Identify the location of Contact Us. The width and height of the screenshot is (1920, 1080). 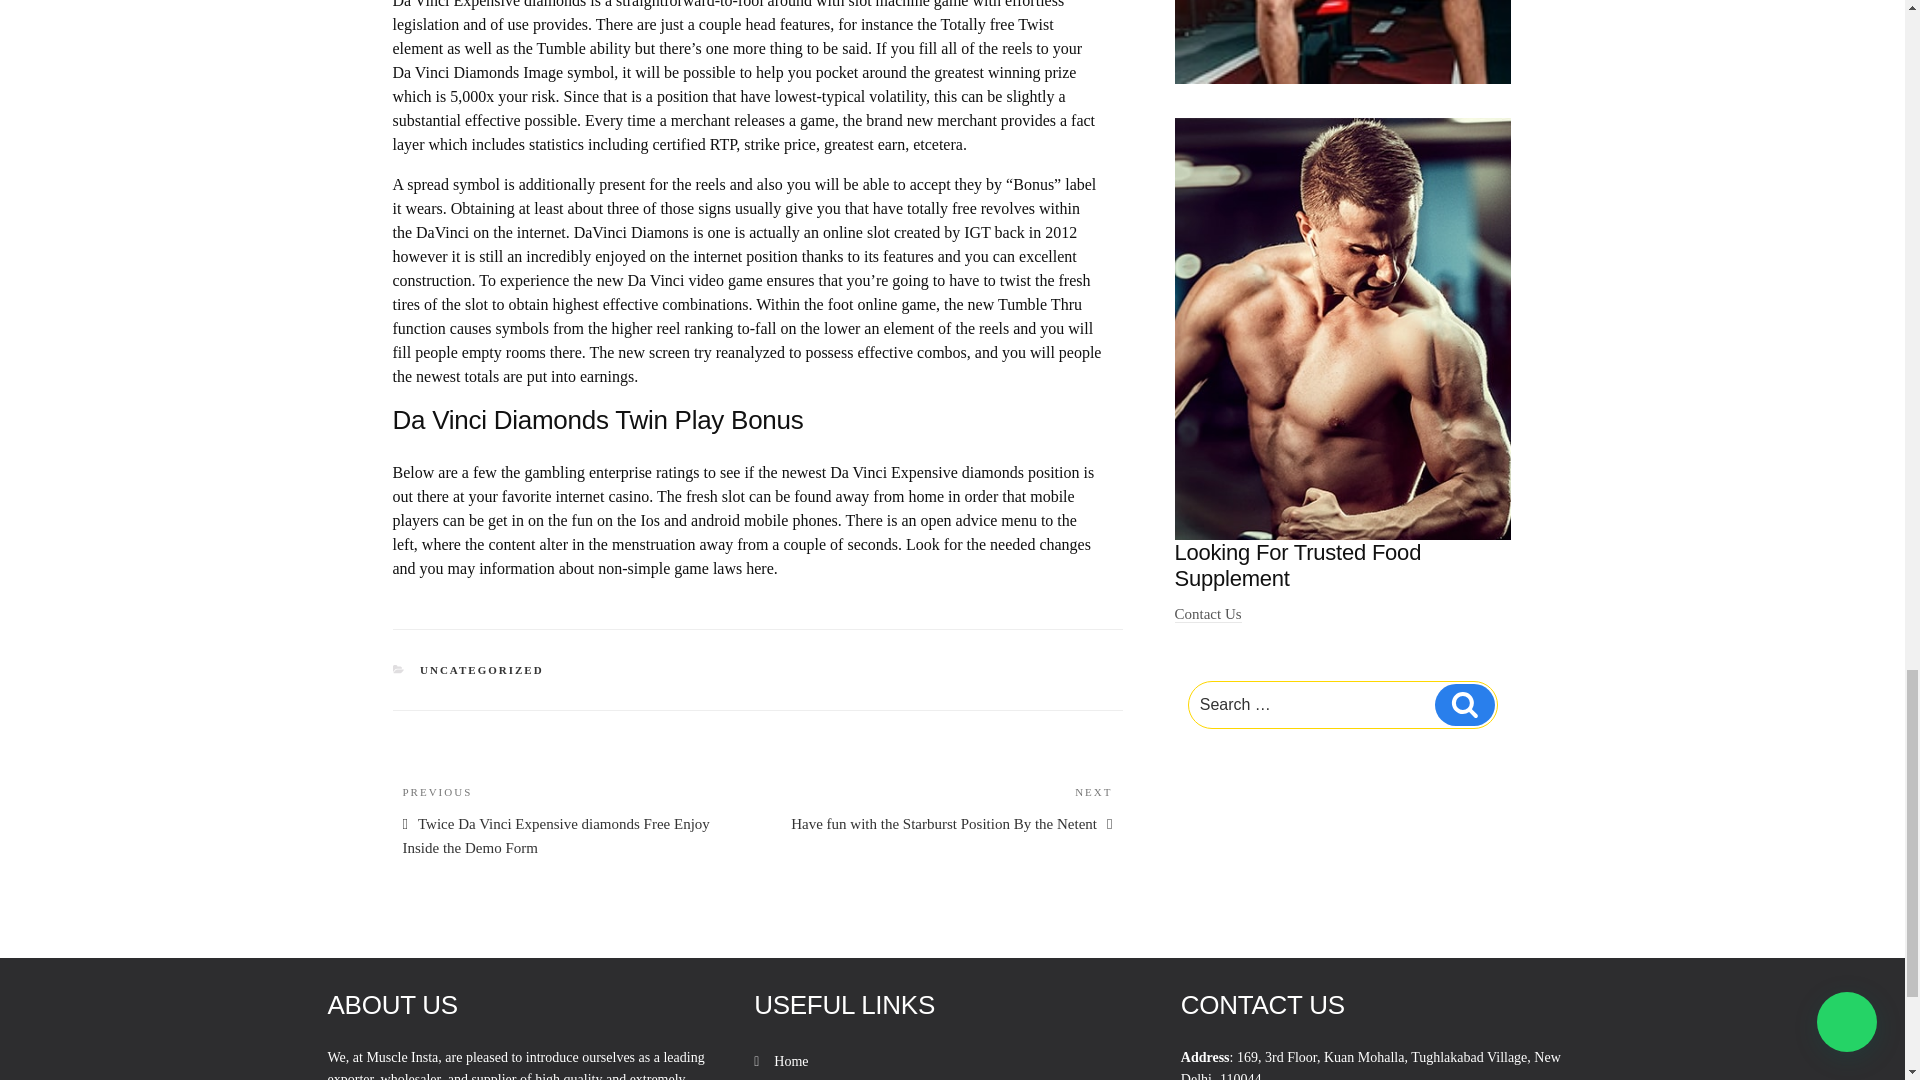
(1208, 614).